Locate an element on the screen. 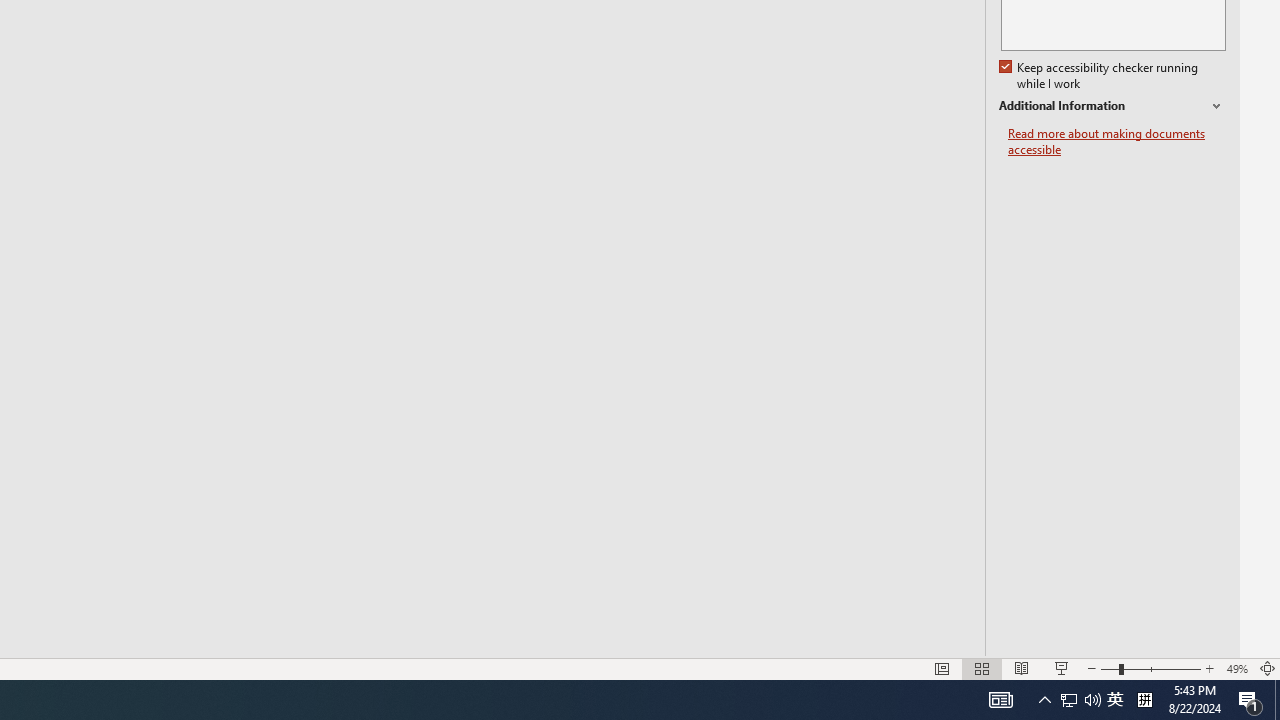  Zoom 49% is located at coordinates (1236, 668).